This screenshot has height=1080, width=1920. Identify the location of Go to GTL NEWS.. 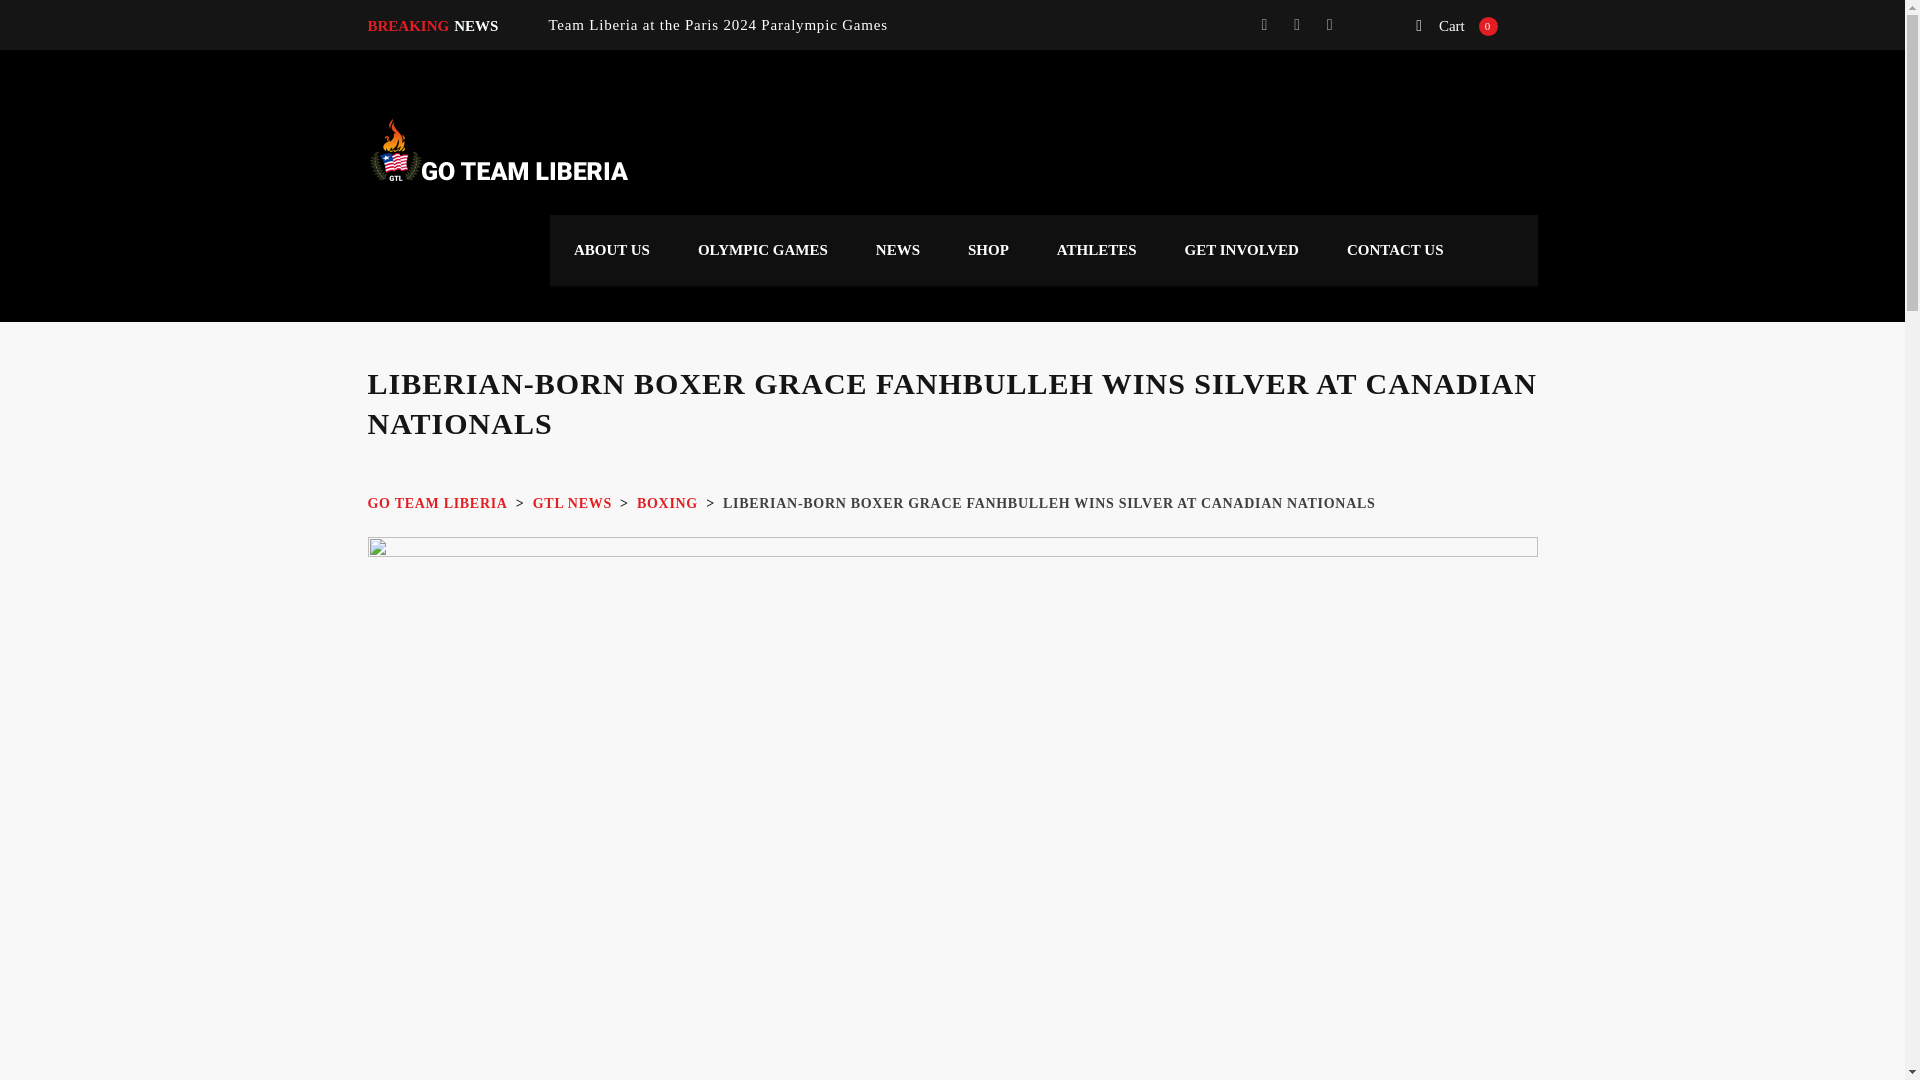
(572, 502).